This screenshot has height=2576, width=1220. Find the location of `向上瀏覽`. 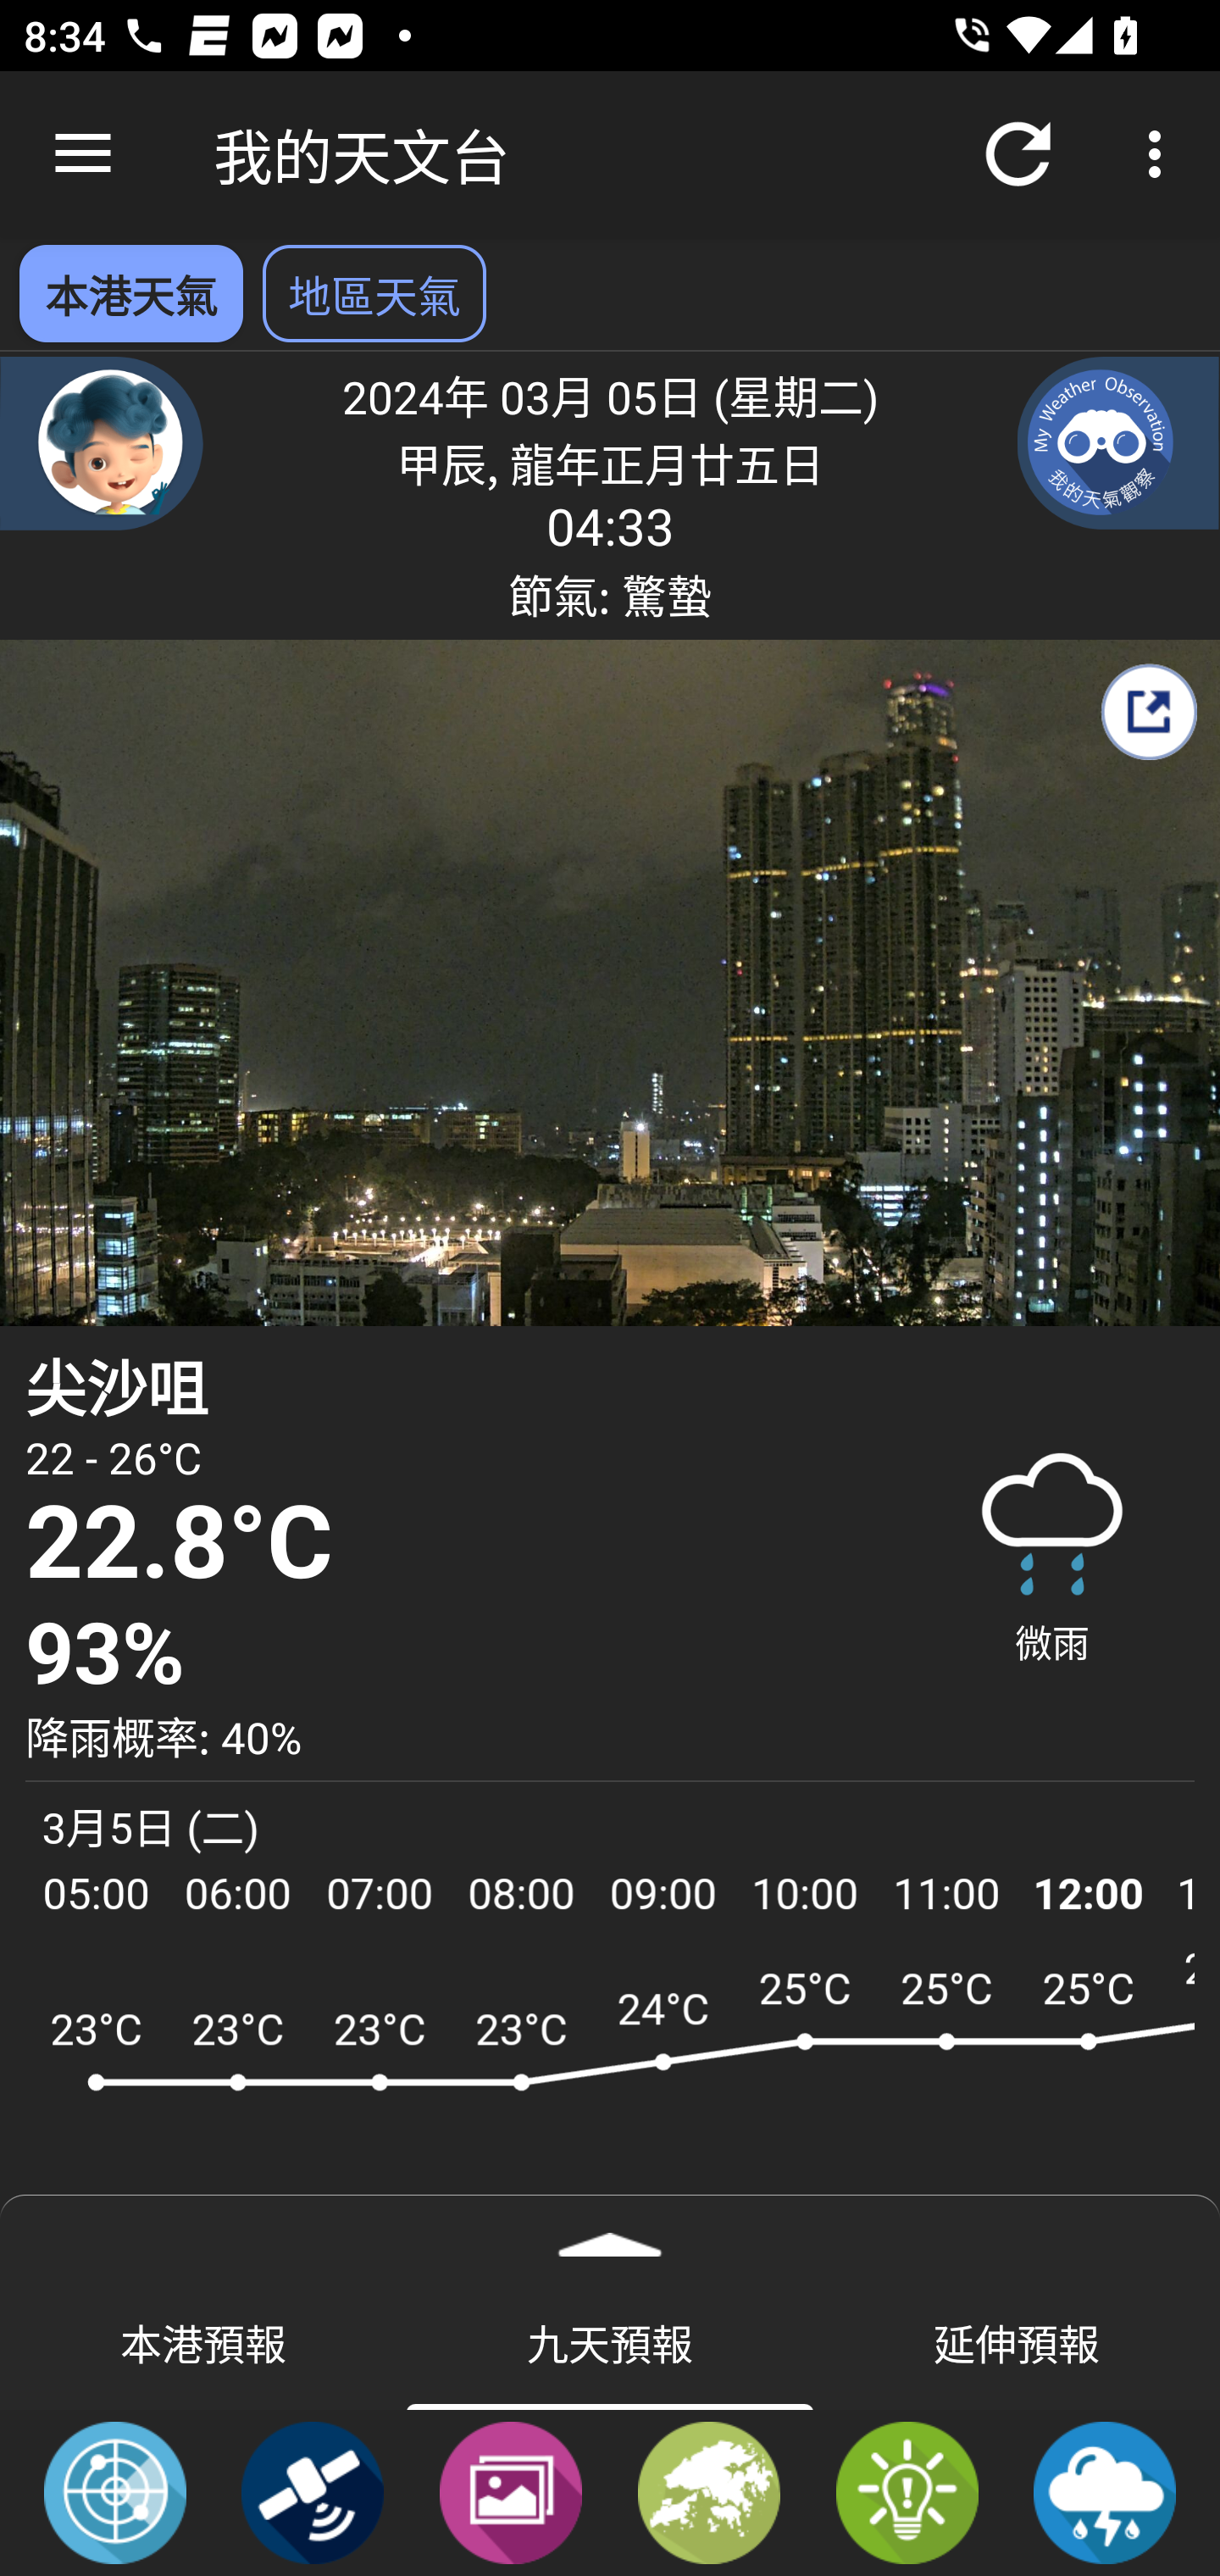

向上瀏覽 is located at coordinates (83, 154).